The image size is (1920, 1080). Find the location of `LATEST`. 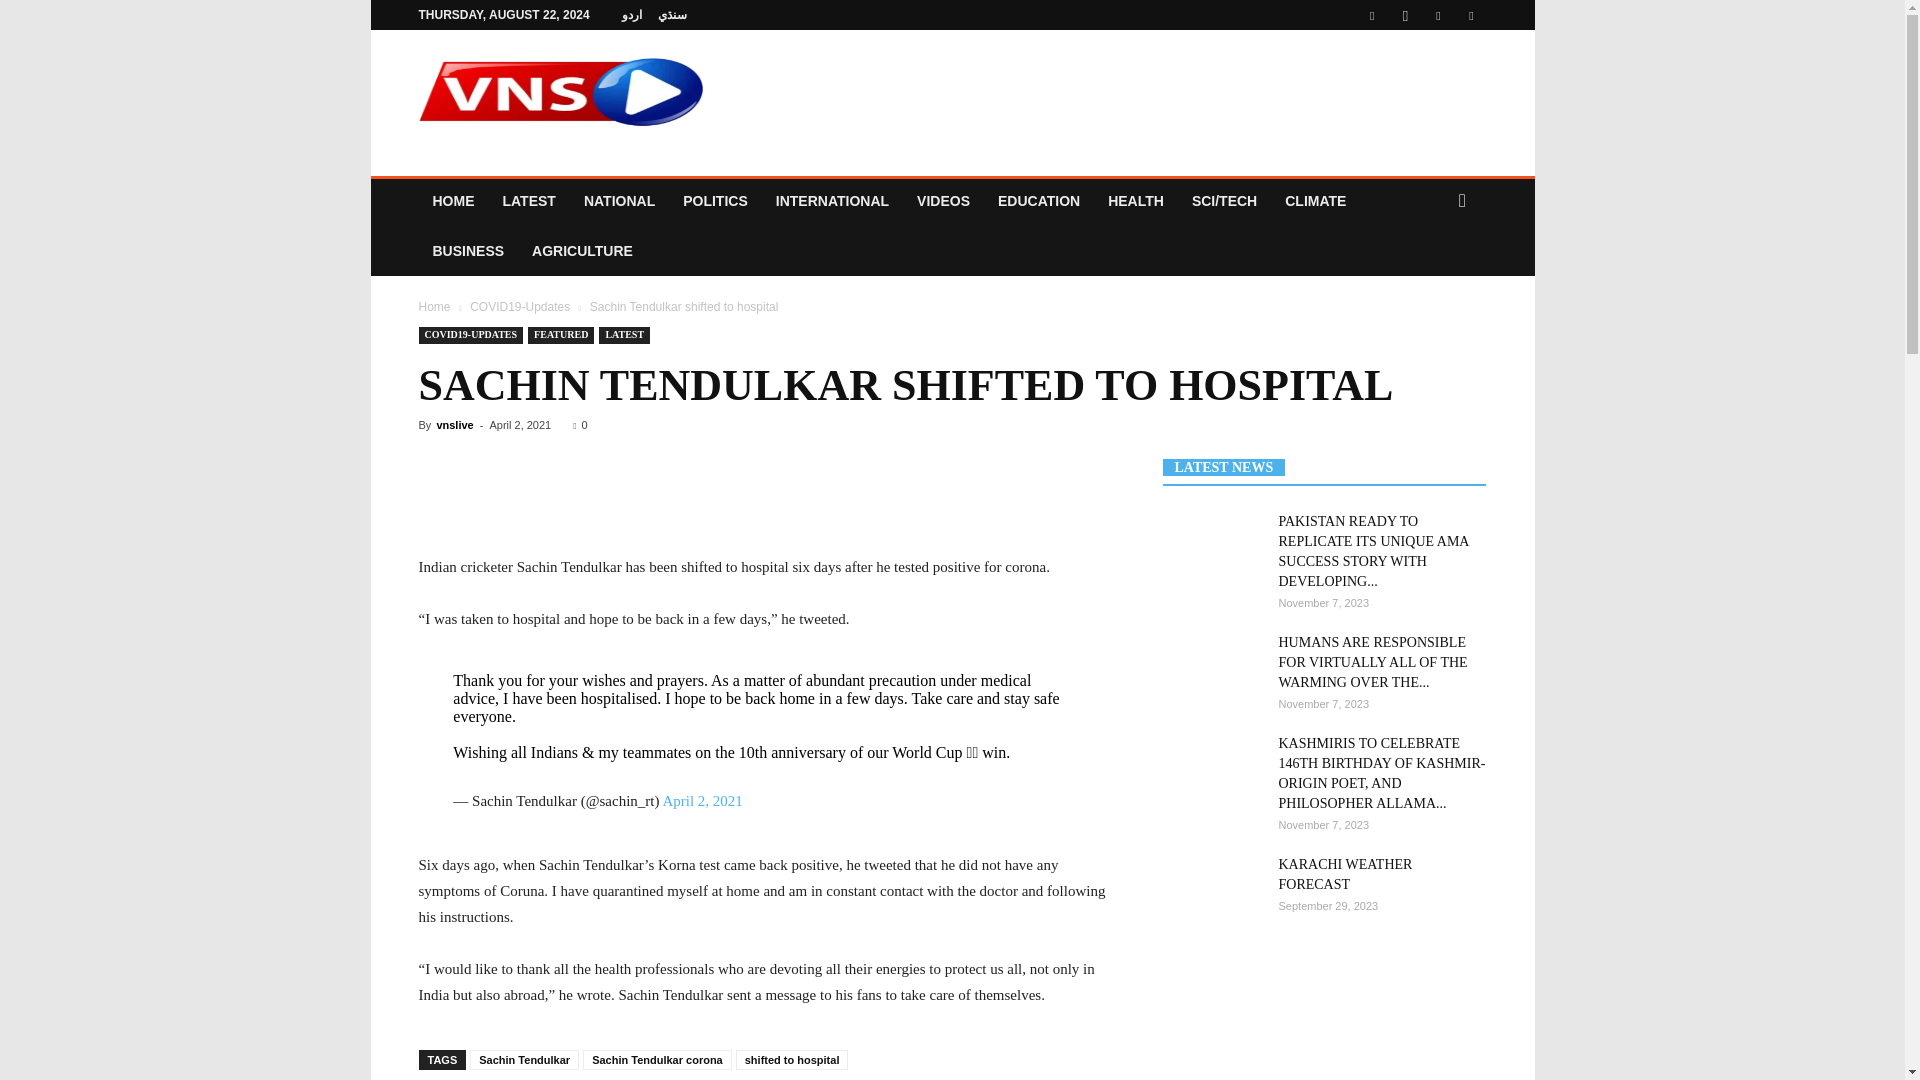

LATEST is located at coordinates (528, 200).